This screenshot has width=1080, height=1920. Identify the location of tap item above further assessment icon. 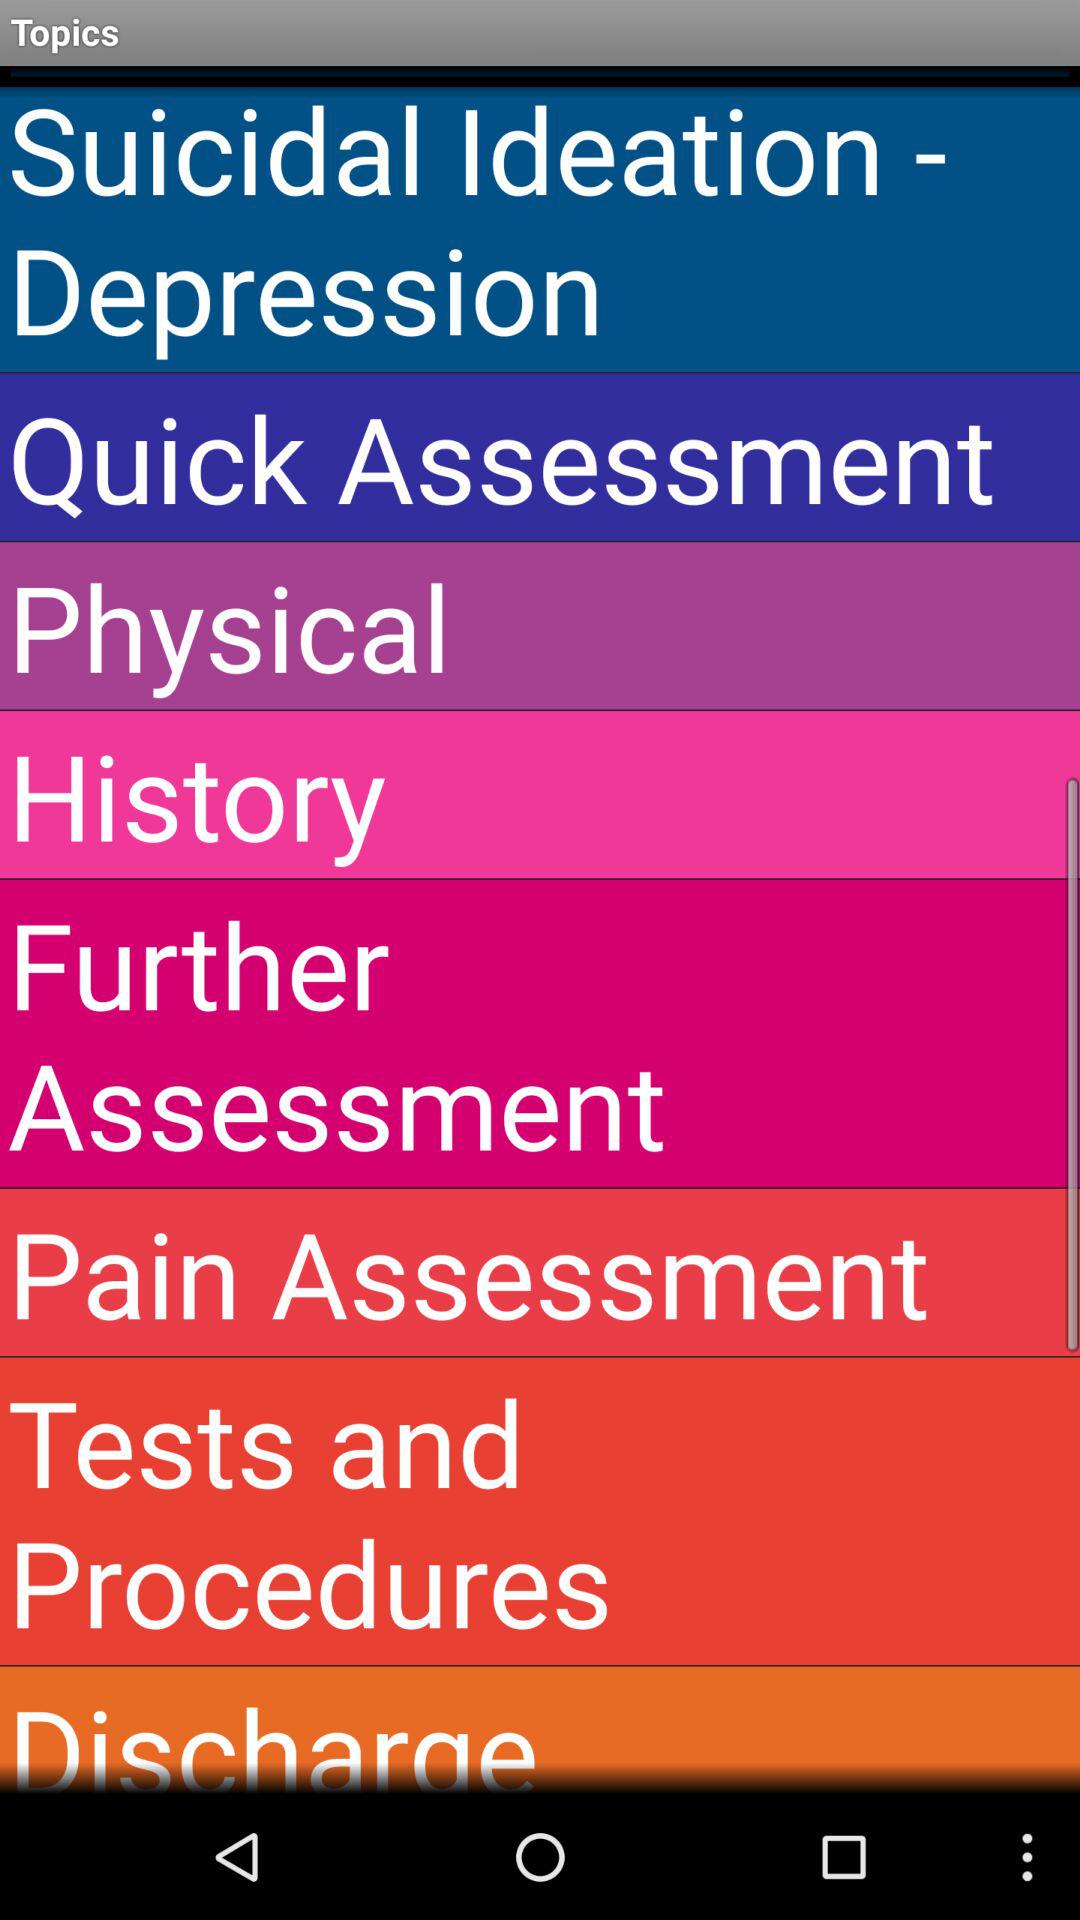
(540, 794).